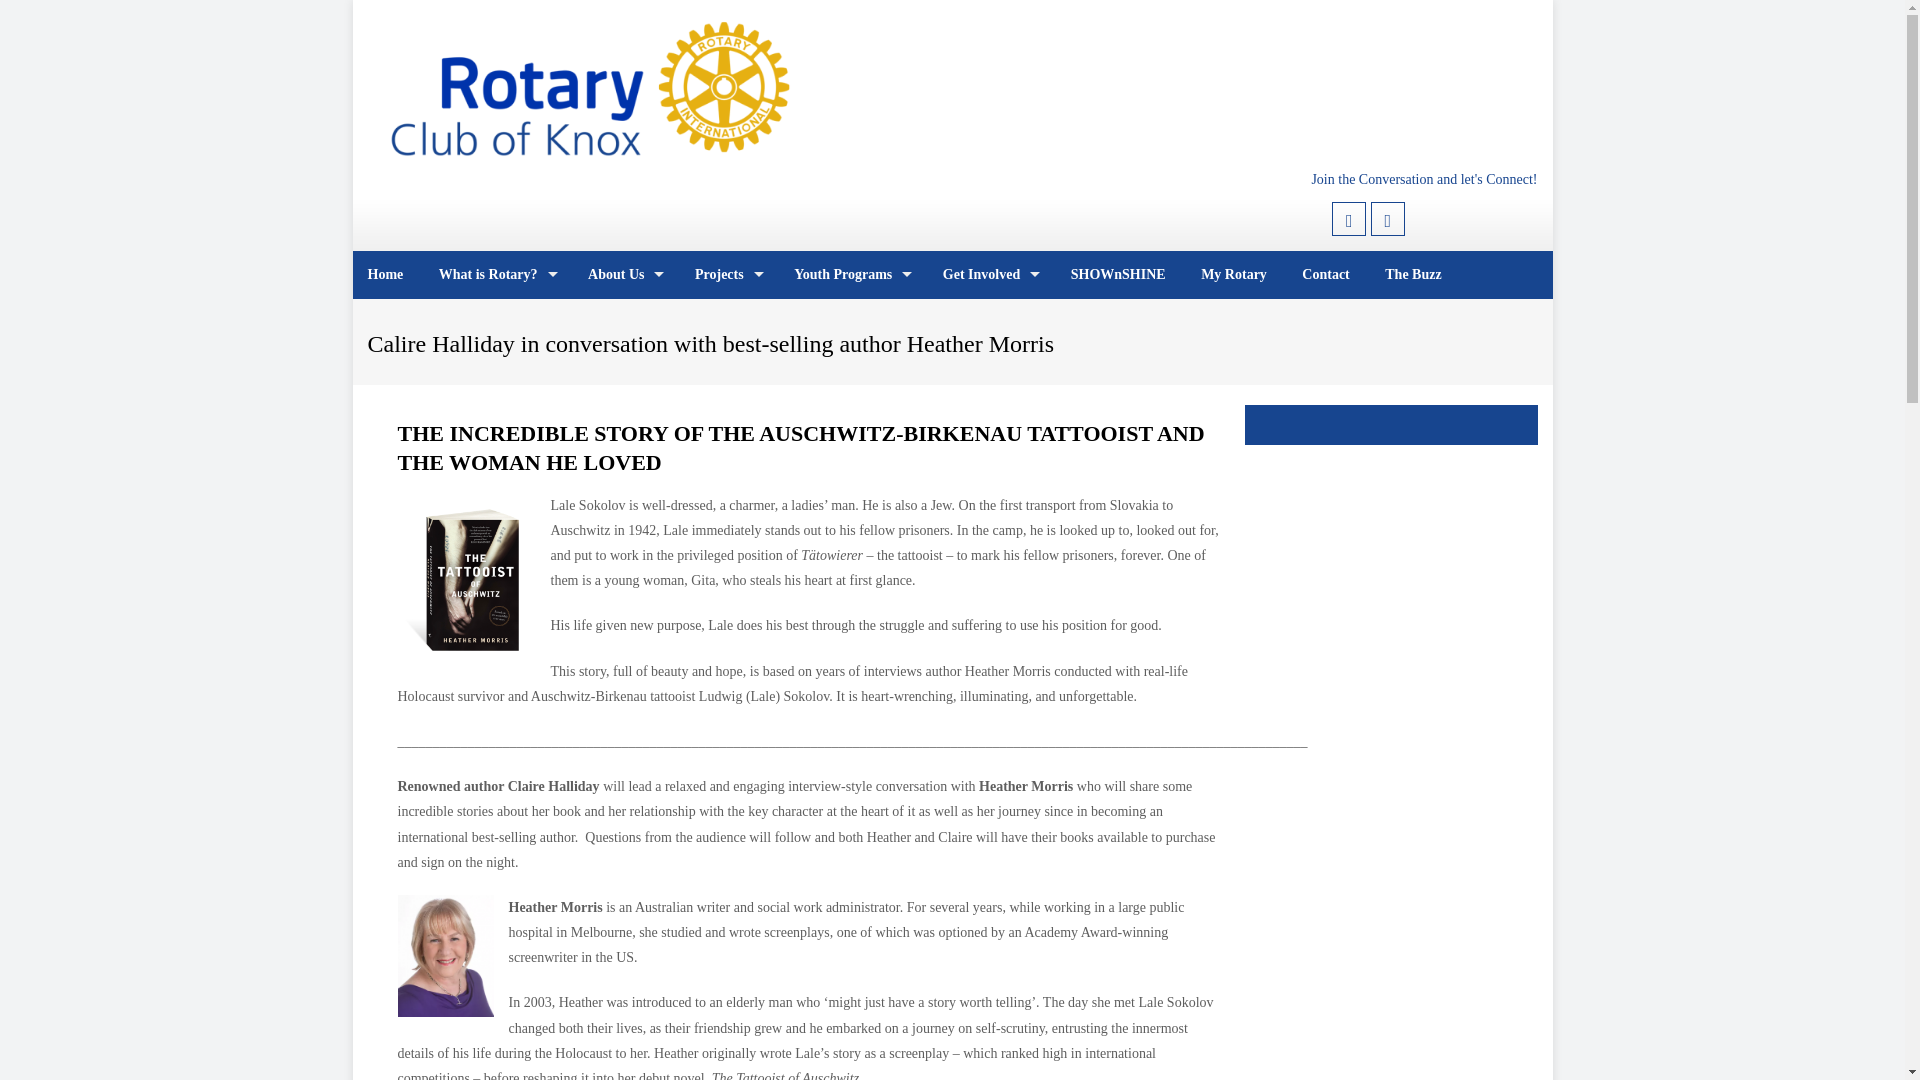  What do you see at coordinates (622, 274) in the screenshot?
I see `About Us` at bounding box center [622, 274].